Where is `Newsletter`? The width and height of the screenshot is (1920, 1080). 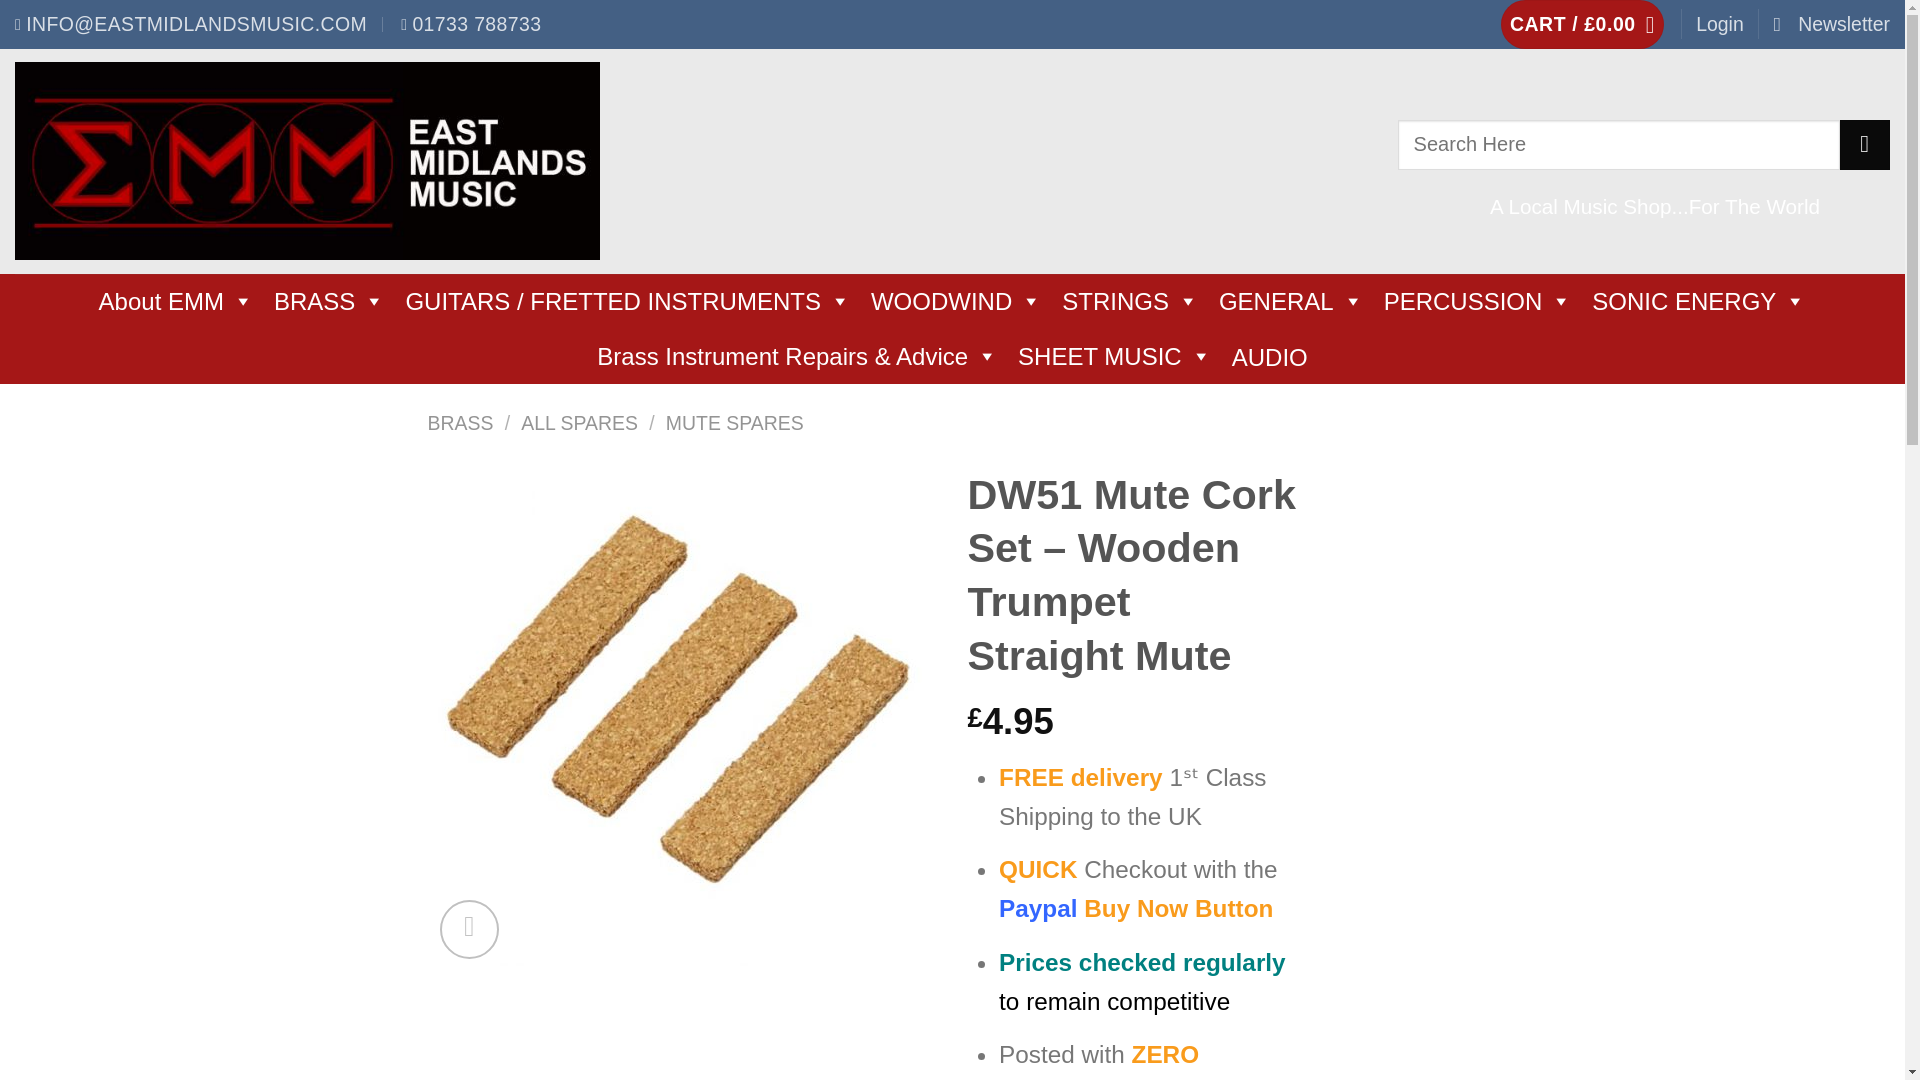 Newsletter is located at coordinates (1832, 24).